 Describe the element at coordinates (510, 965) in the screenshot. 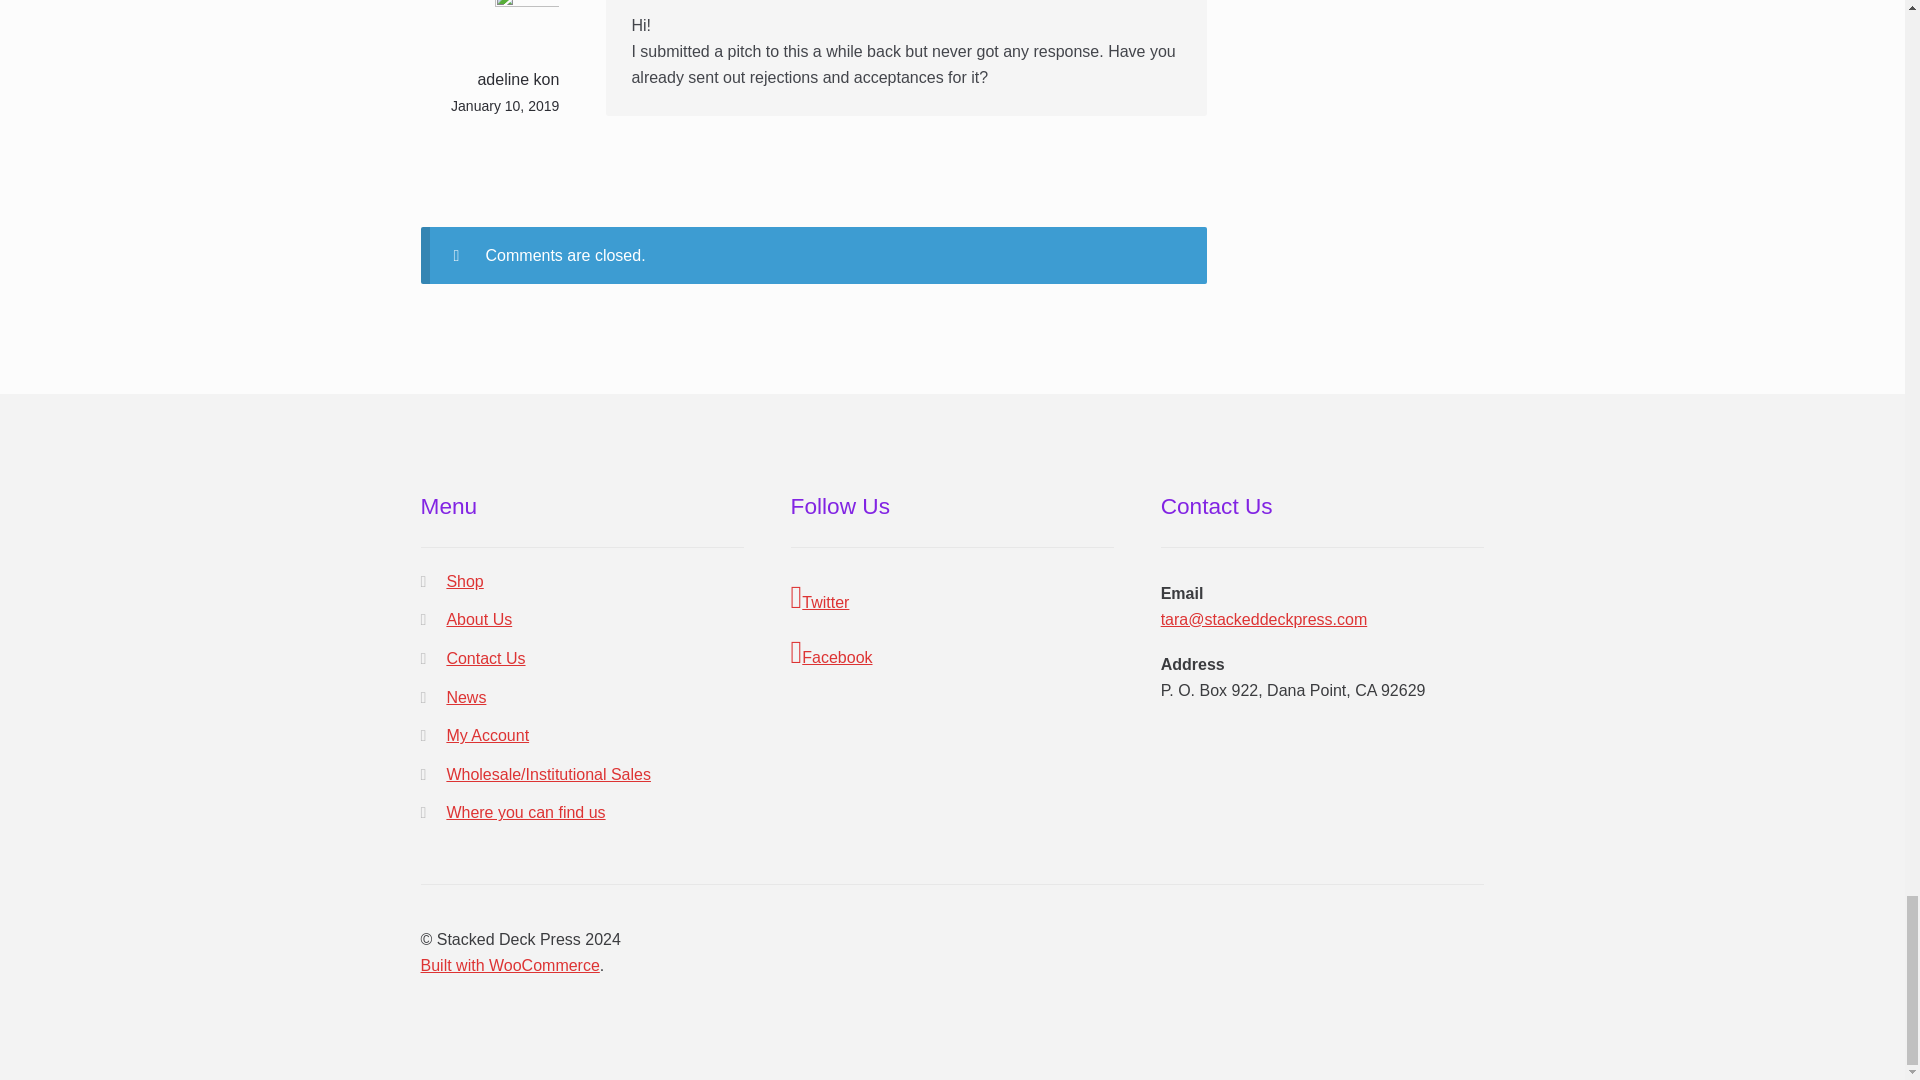

I see `WooCommerce - The Best eCommerce Platform for WordPress` at that location.